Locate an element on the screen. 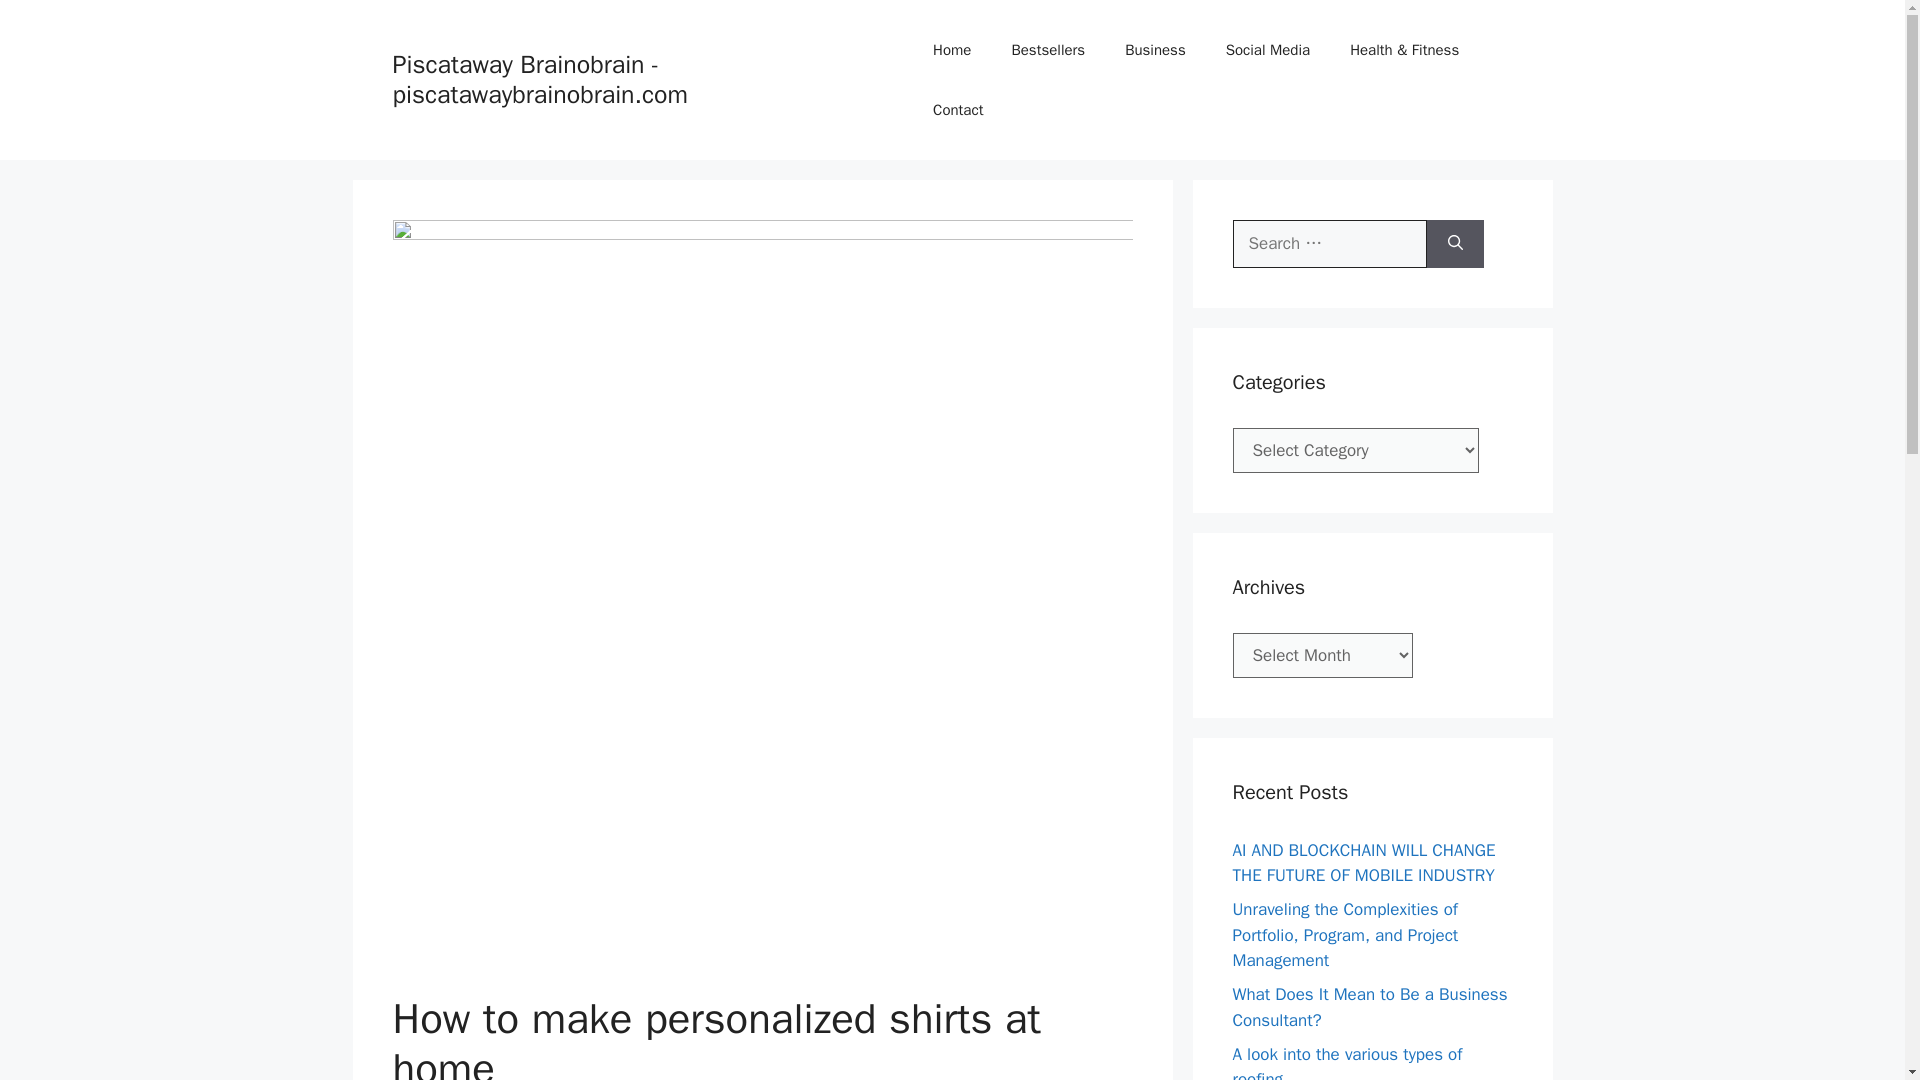  Search for: is located at coordinates (1329, 244).